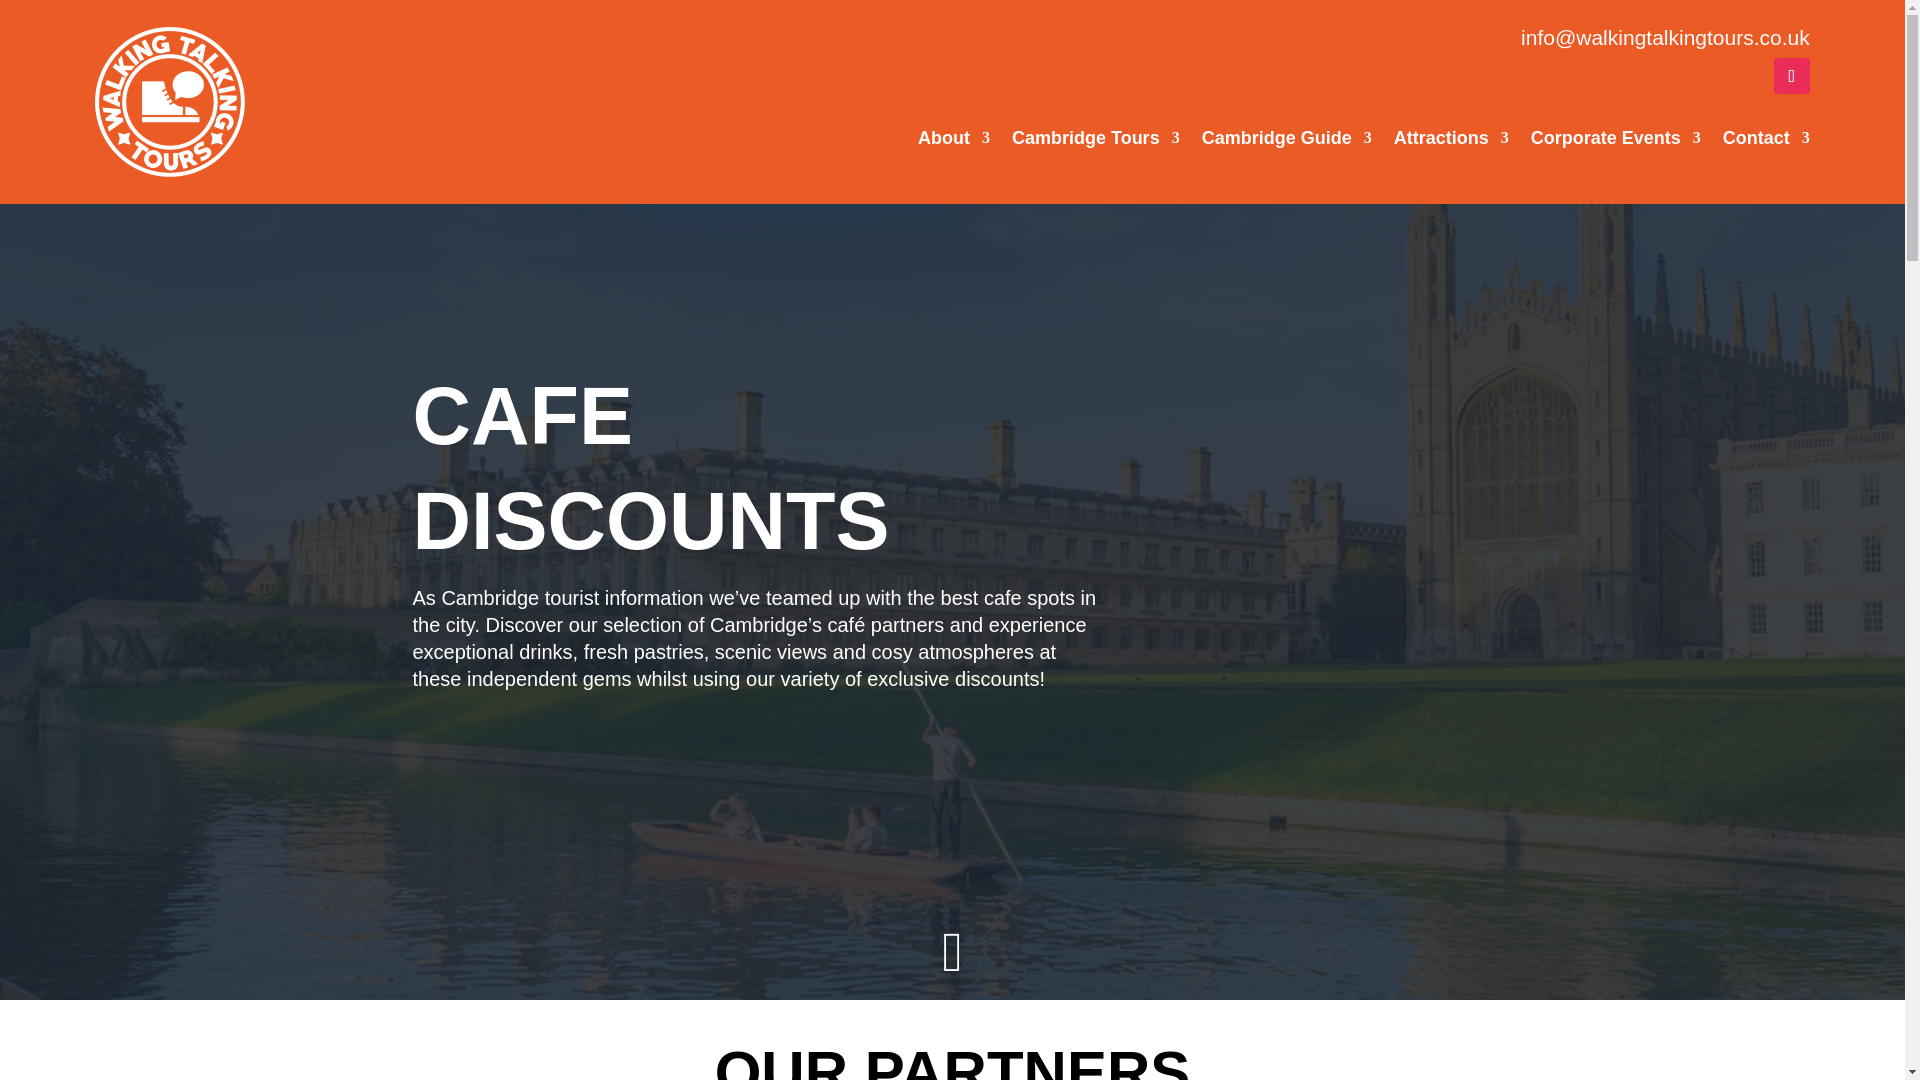  I want to click on Cambridge Guide, so click(1286, 142).